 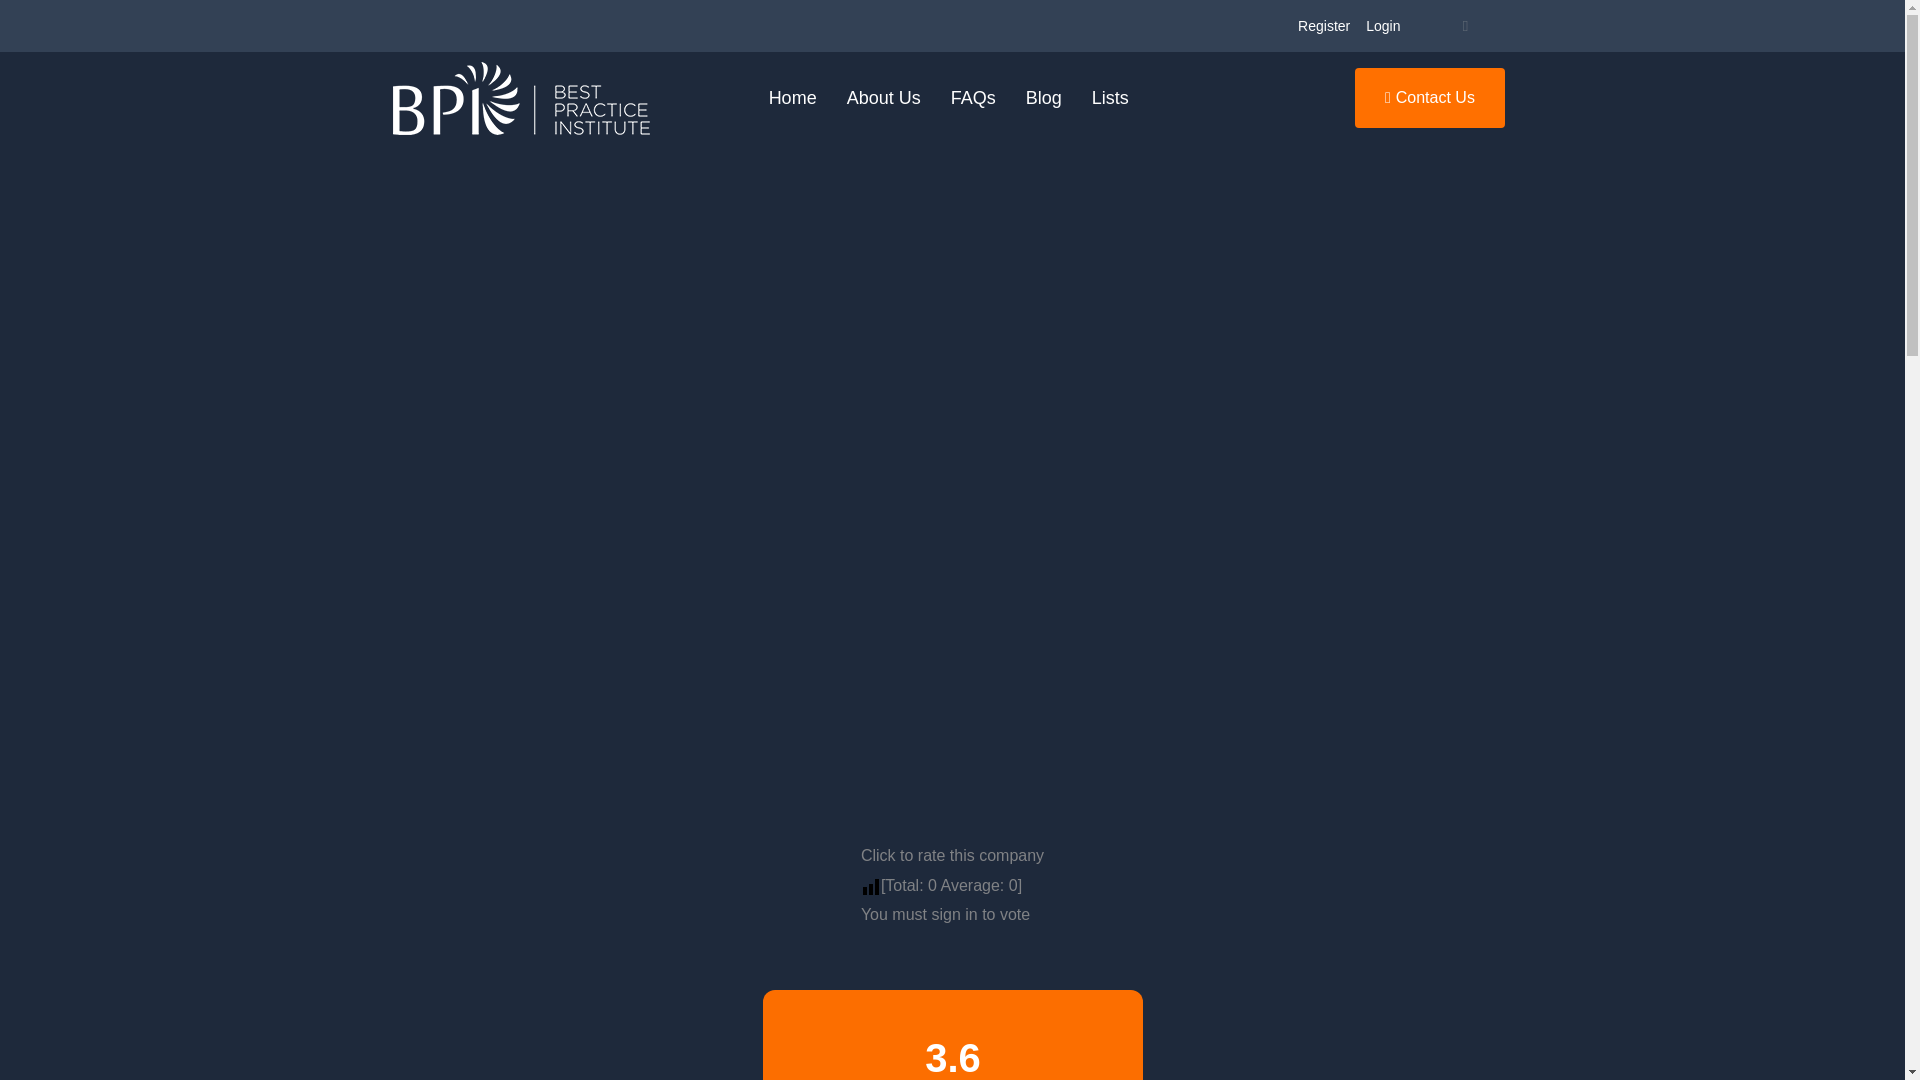 I want to click on Contact Us, so click(x=1430, y=98).